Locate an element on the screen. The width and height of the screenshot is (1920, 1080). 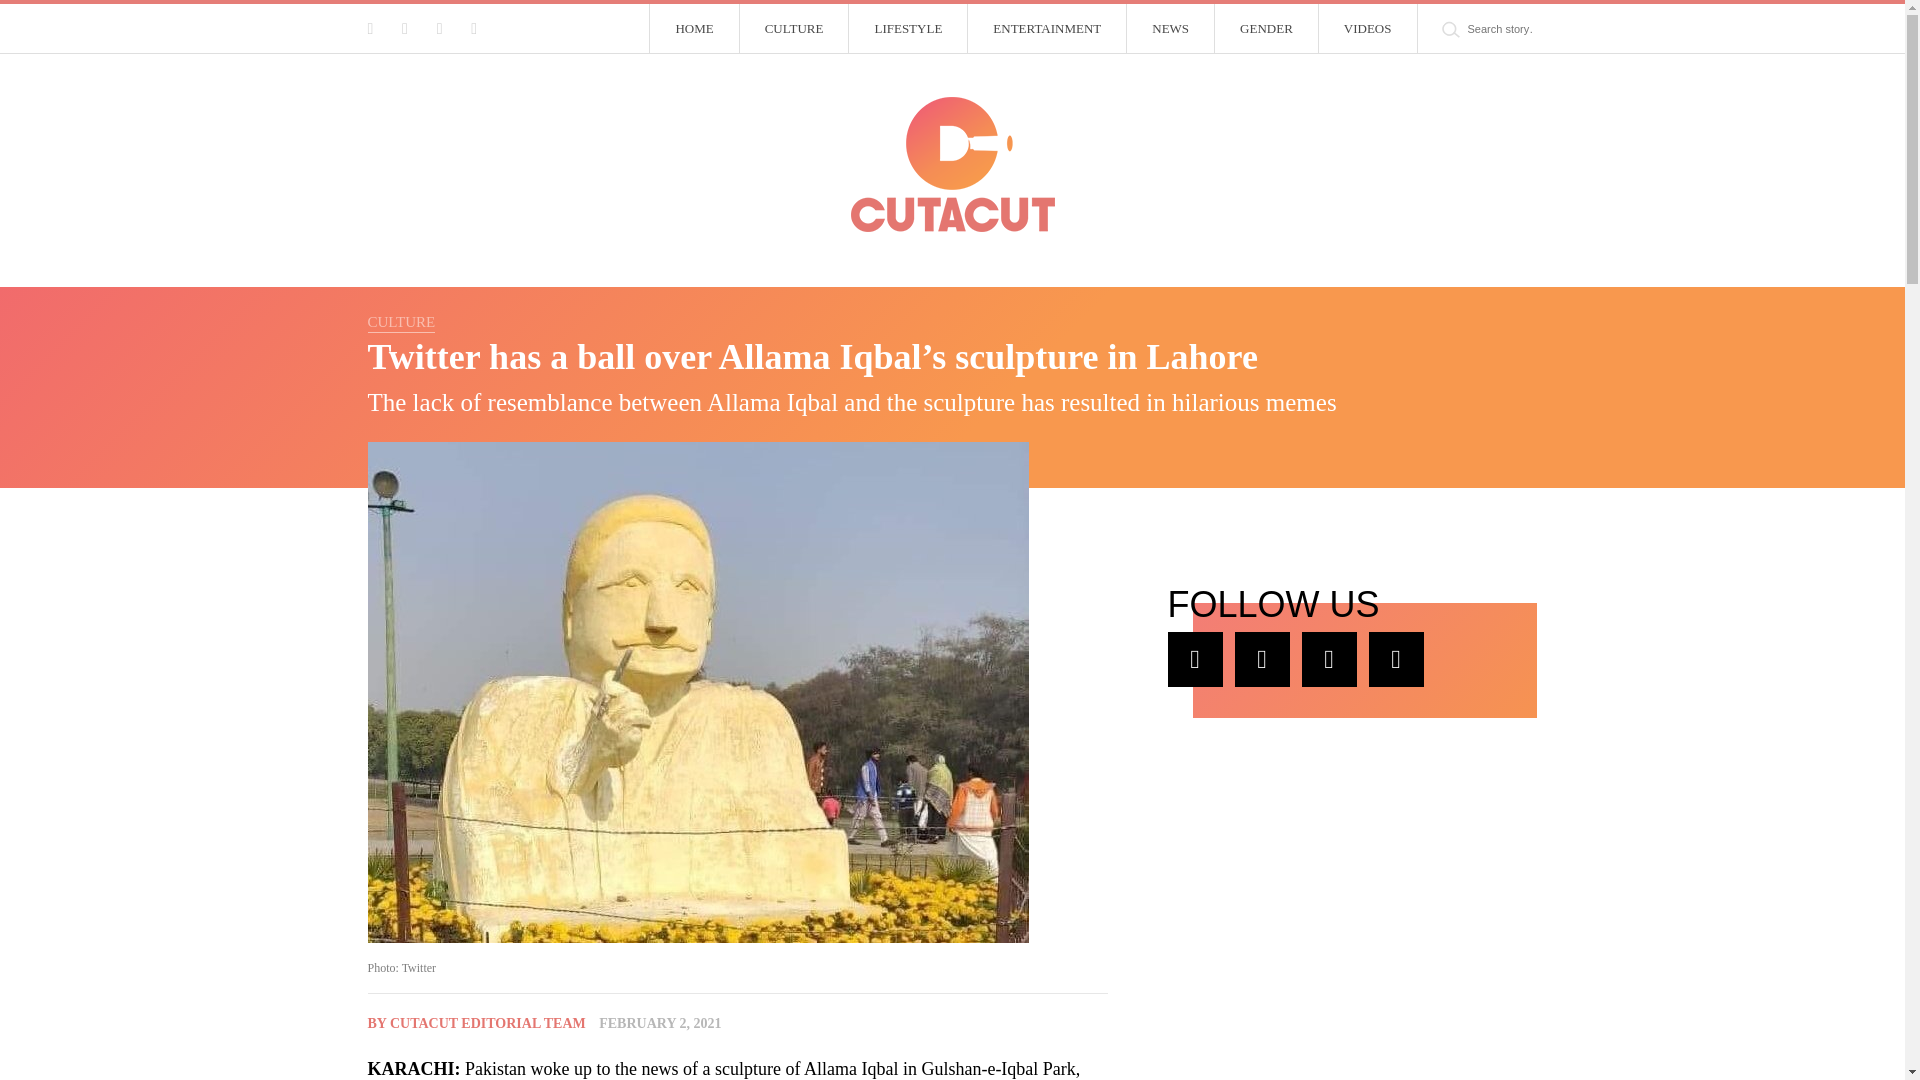
NEWS is located at coordinates (1171, 29).